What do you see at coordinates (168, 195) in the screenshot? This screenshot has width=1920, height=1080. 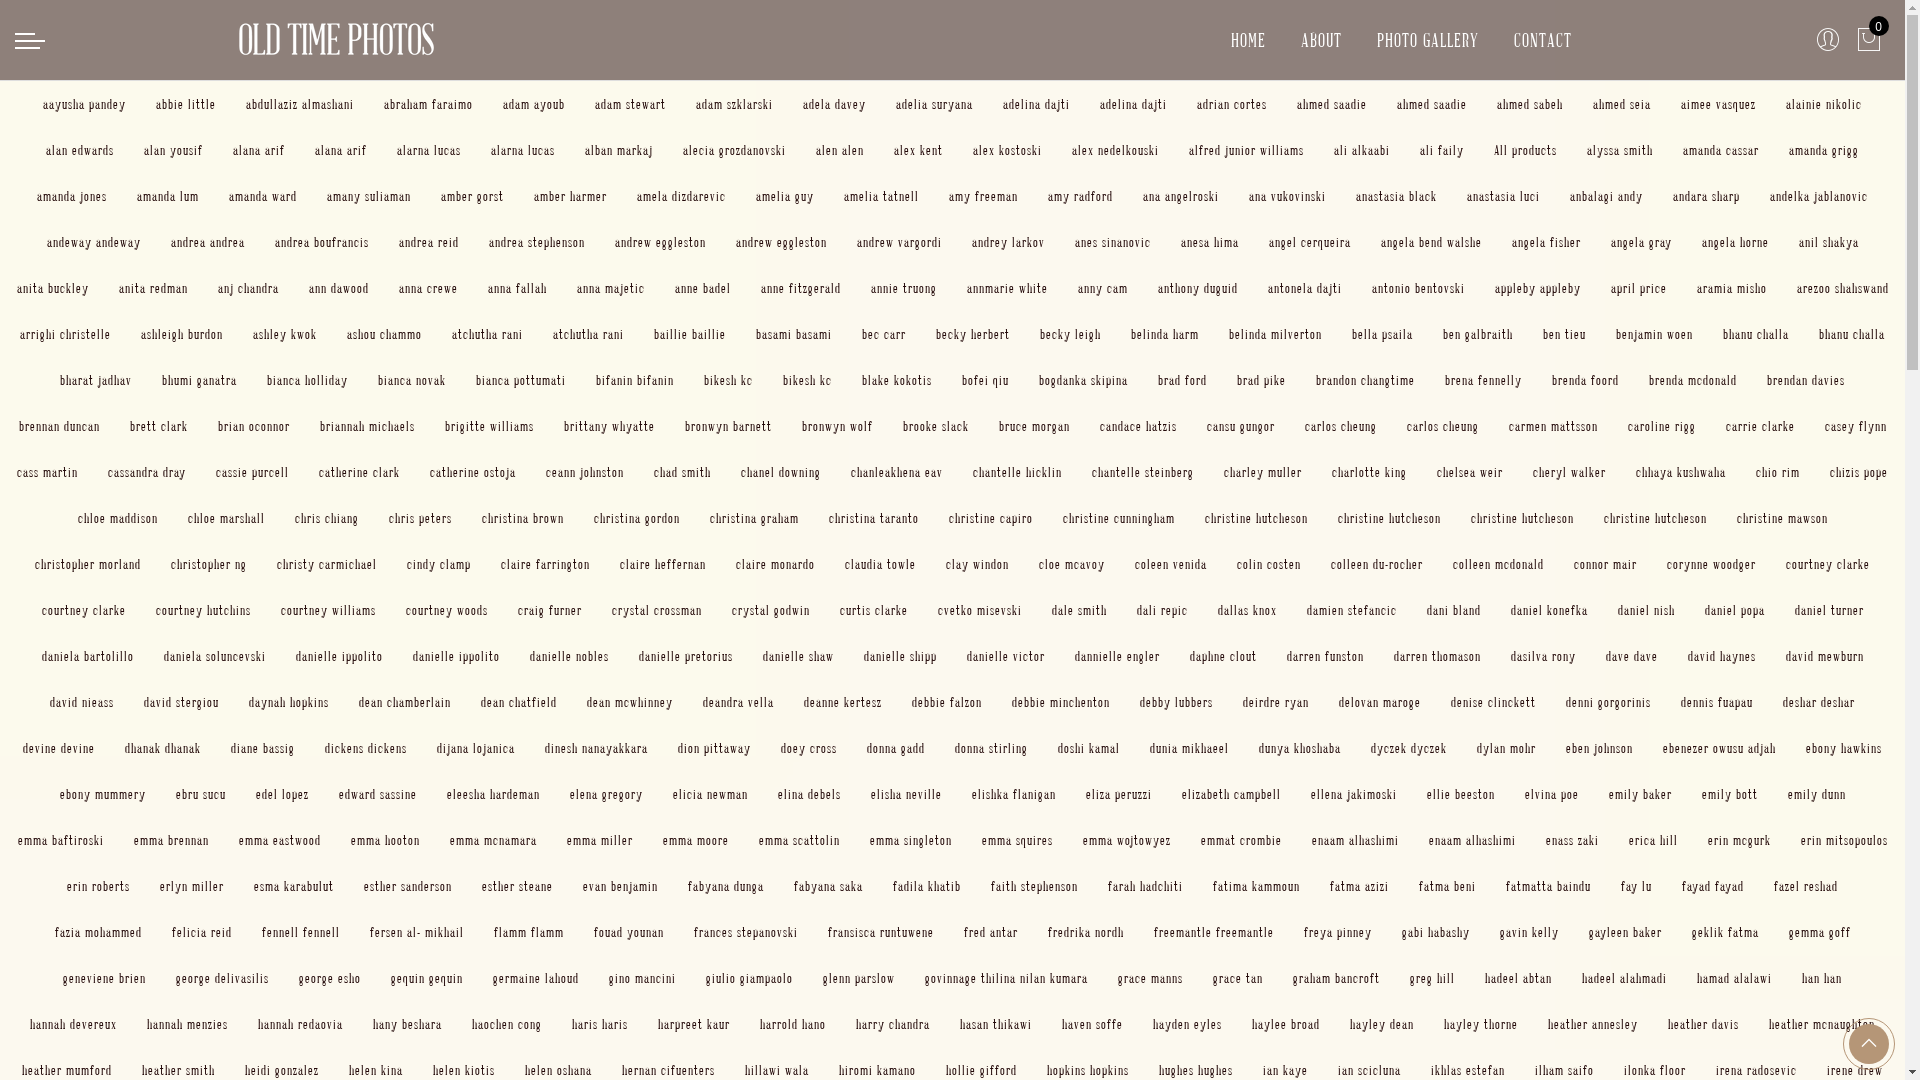 I see `amanda lum` at bounding box center [168, 195].